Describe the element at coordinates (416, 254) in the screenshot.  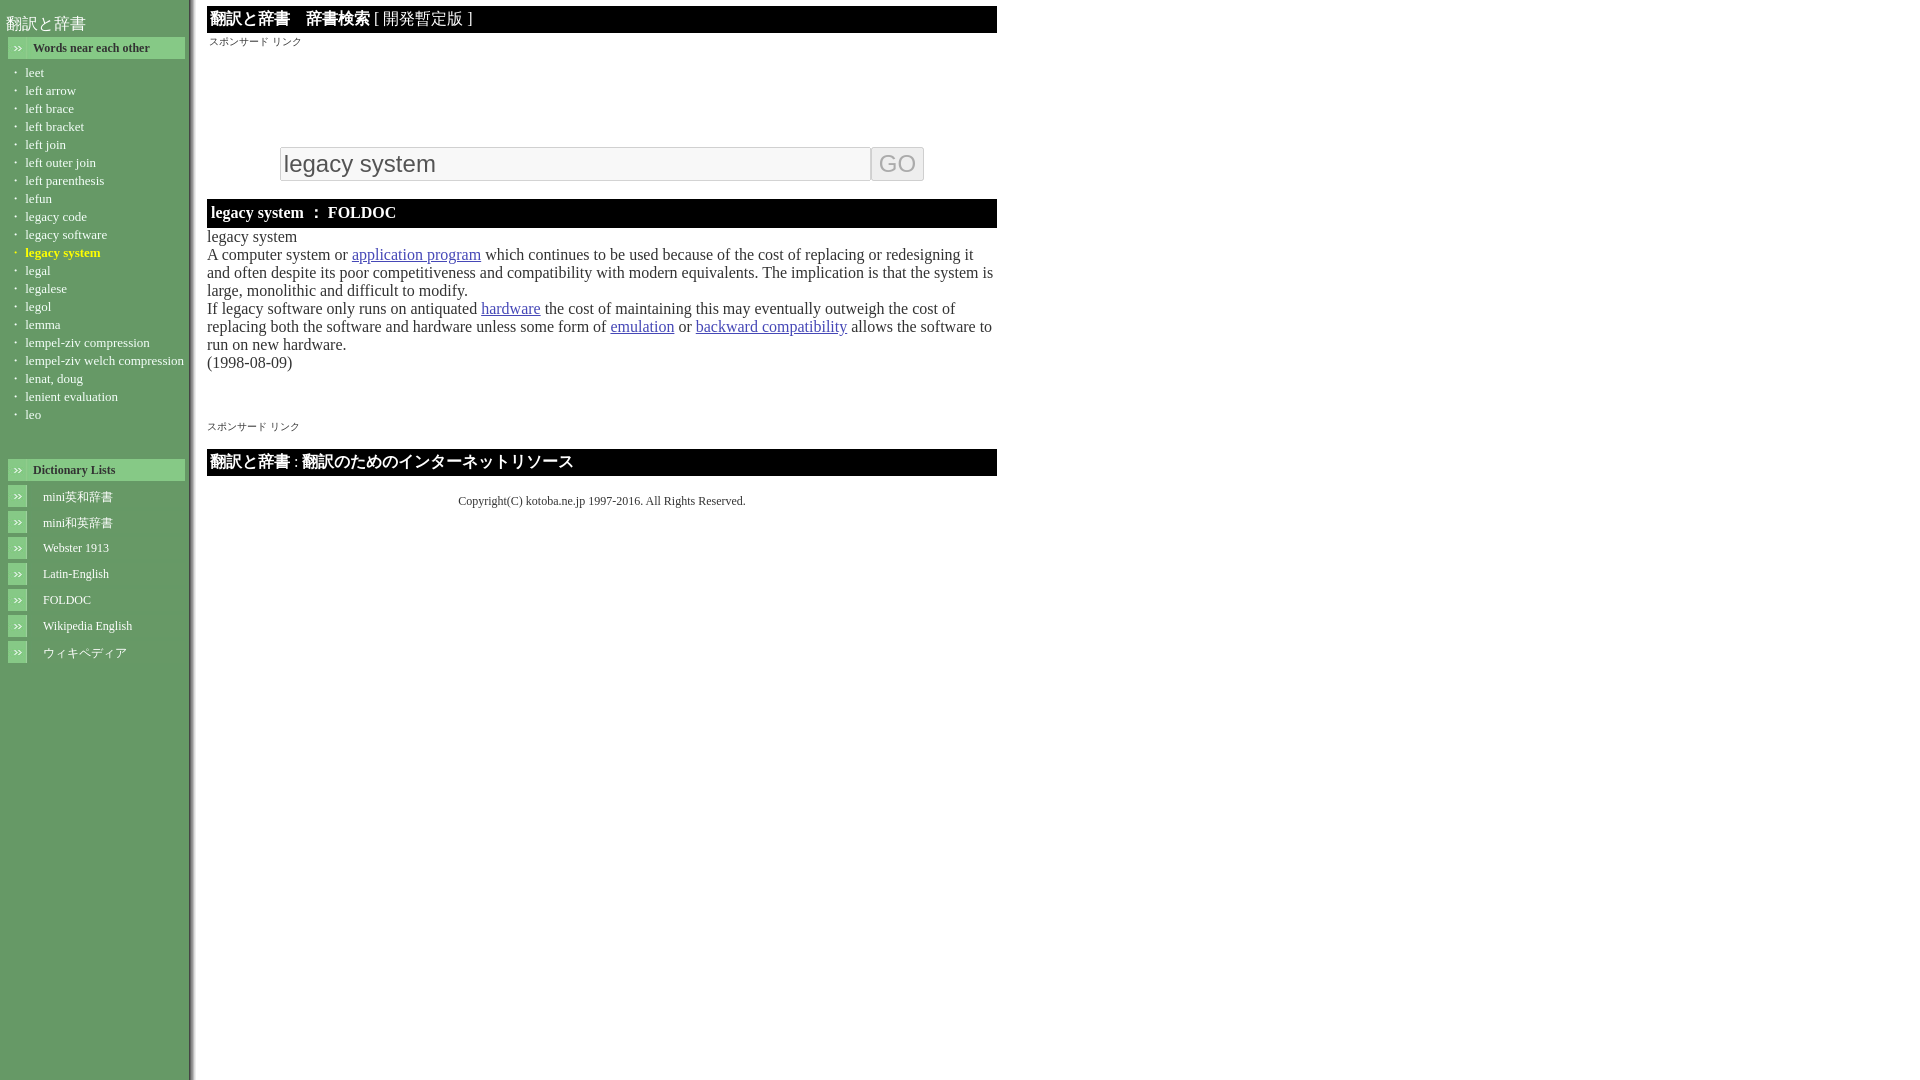
I see `application program` at that location.